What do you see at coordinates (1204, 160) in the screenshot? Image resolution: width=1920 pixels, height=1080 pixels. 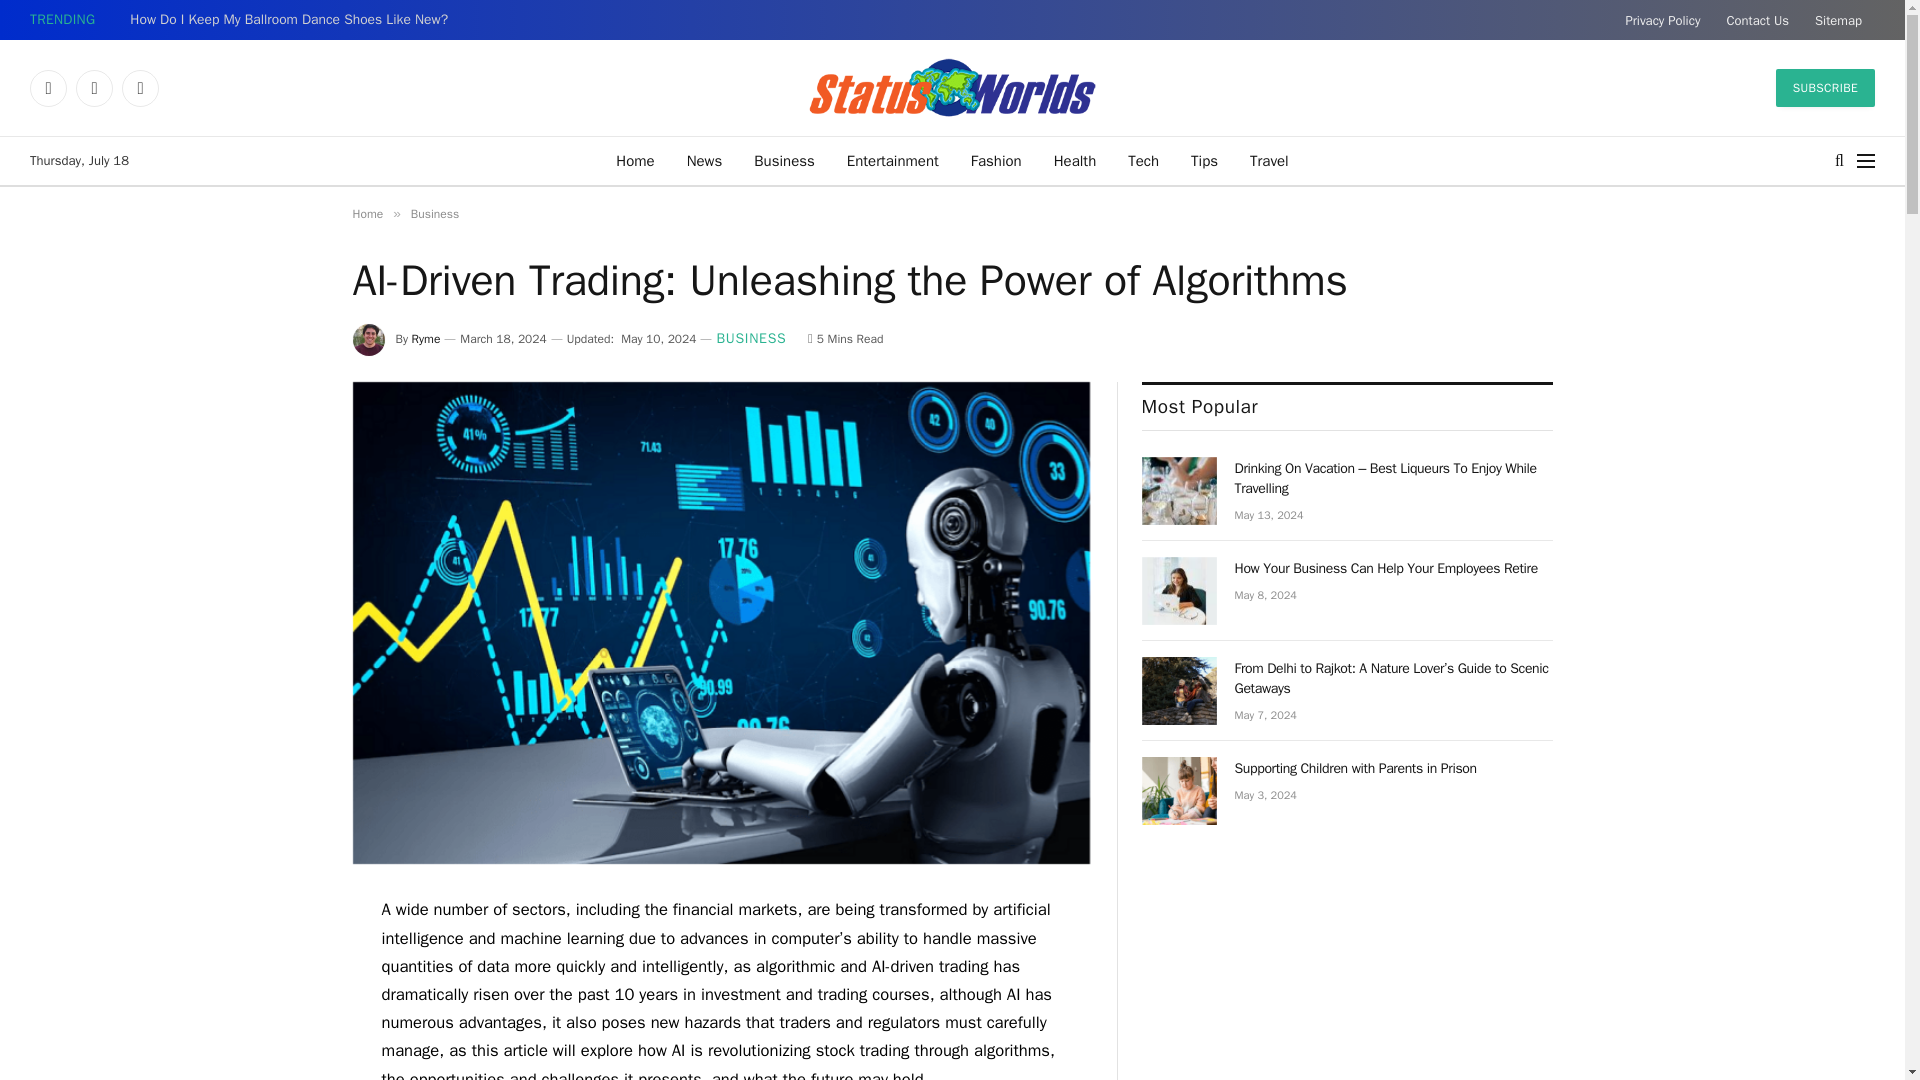 I see `Tips` at bounding box center [1204, 160].